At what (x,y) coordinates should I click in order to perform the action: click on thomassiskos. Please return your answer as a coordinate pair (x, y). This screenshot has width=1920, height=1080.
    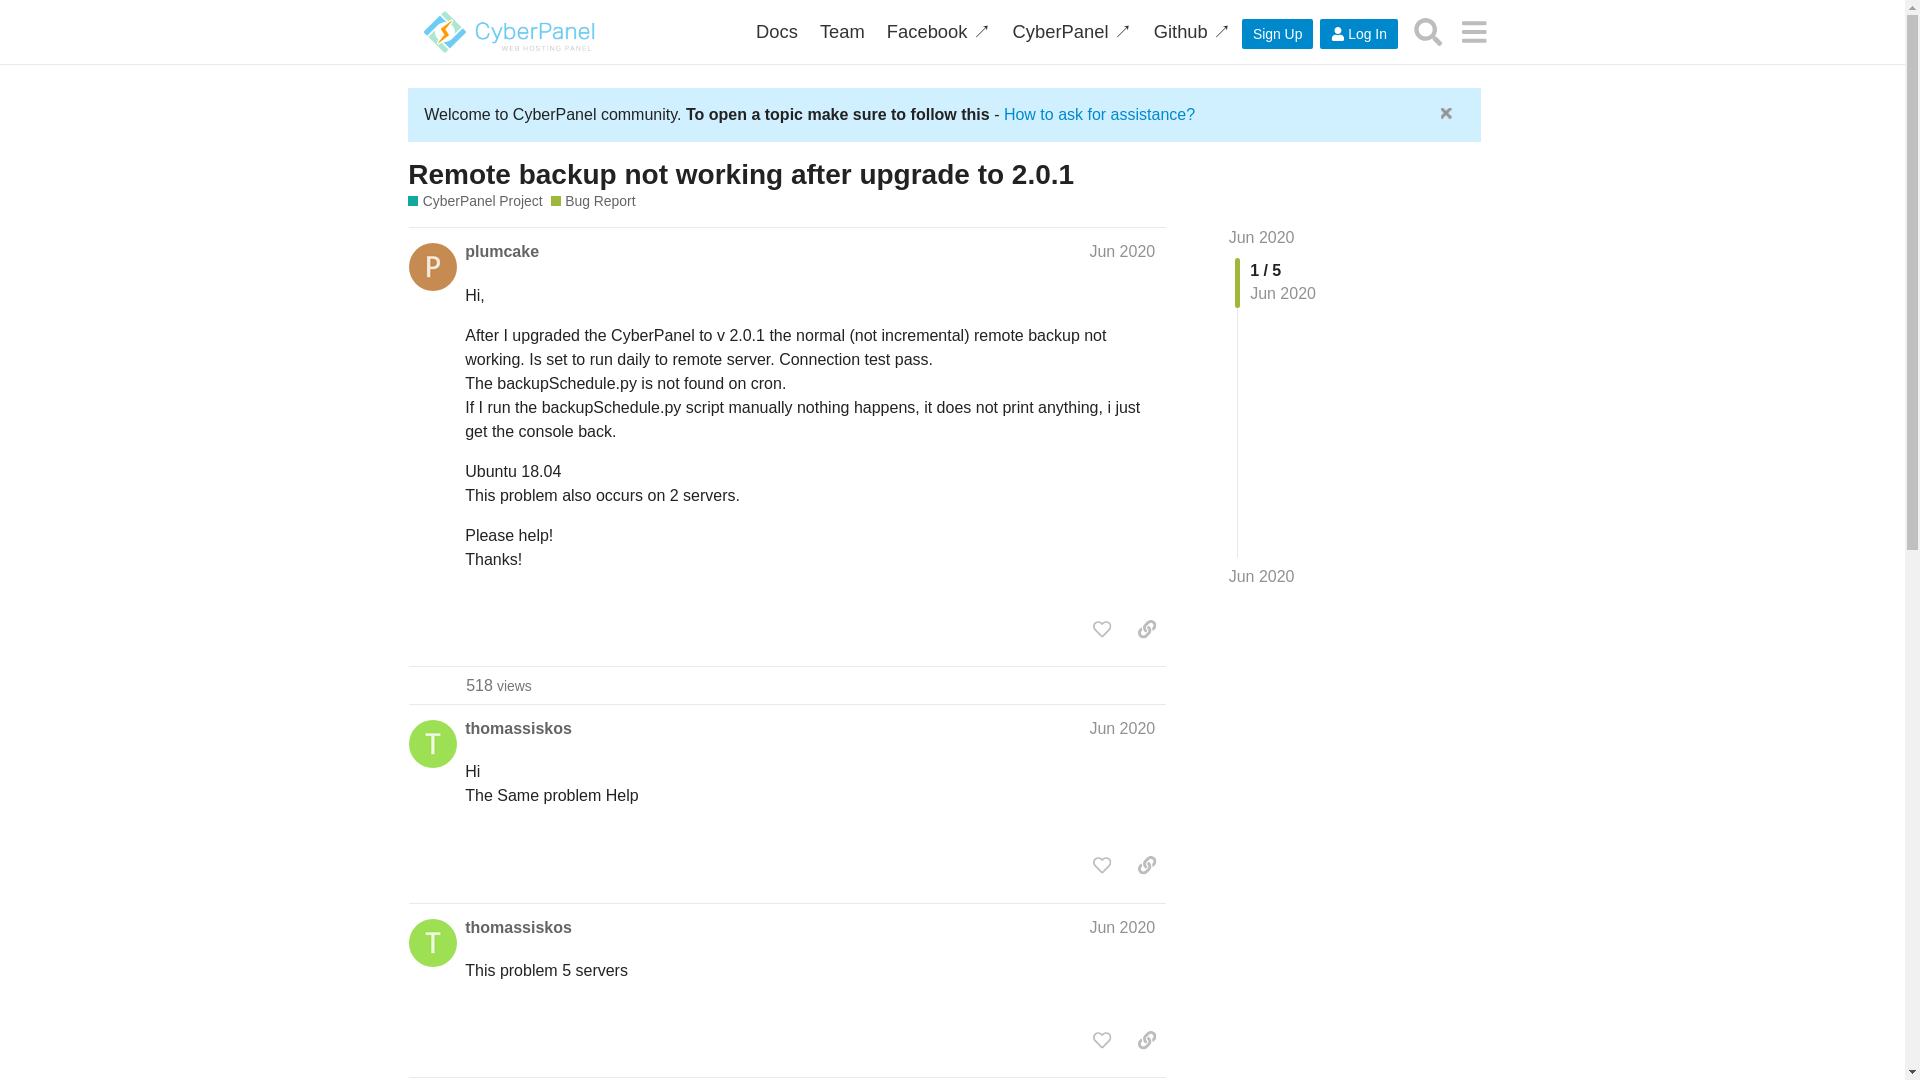
    Looking at the image, I should click on (518, 927).